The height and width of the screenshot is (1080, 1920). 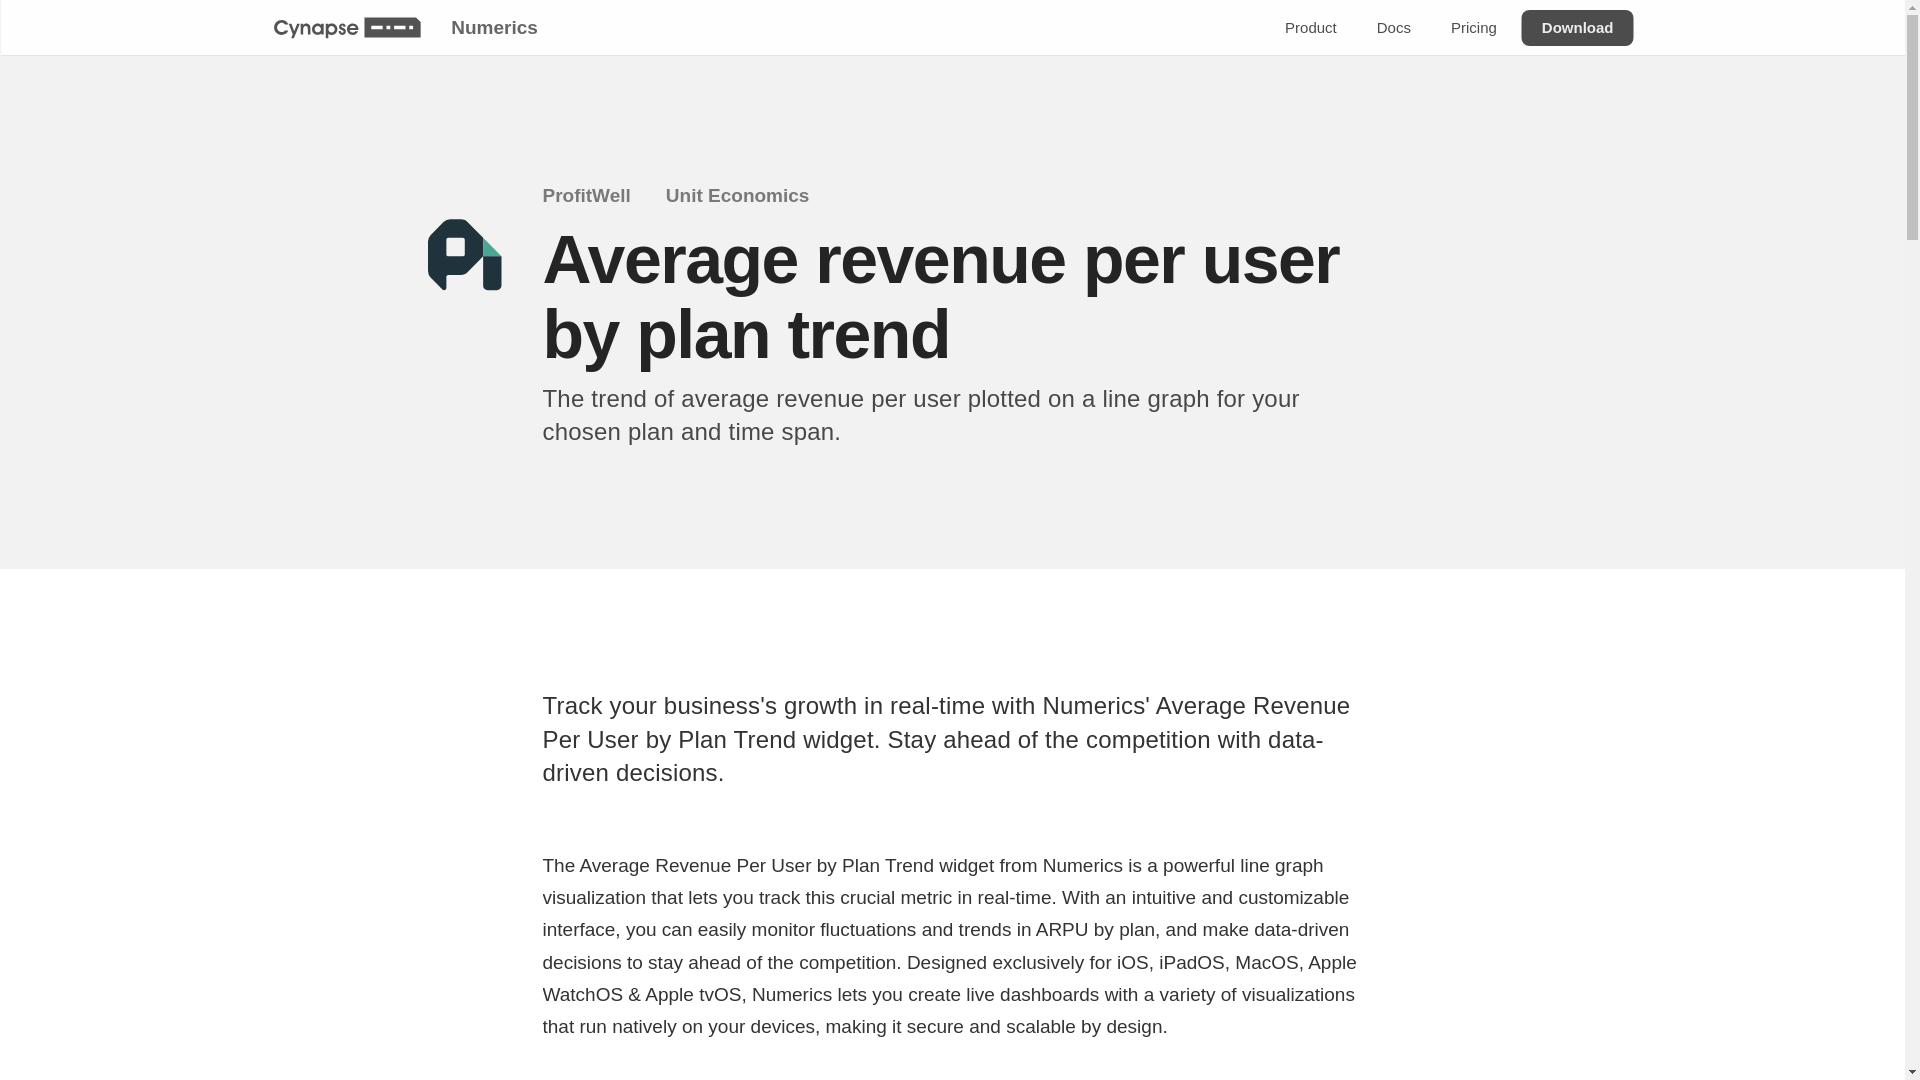 What do you see at coordinates (1576, 28) in the screenshot?
I see `Download` at bounding box center [1576, 28].